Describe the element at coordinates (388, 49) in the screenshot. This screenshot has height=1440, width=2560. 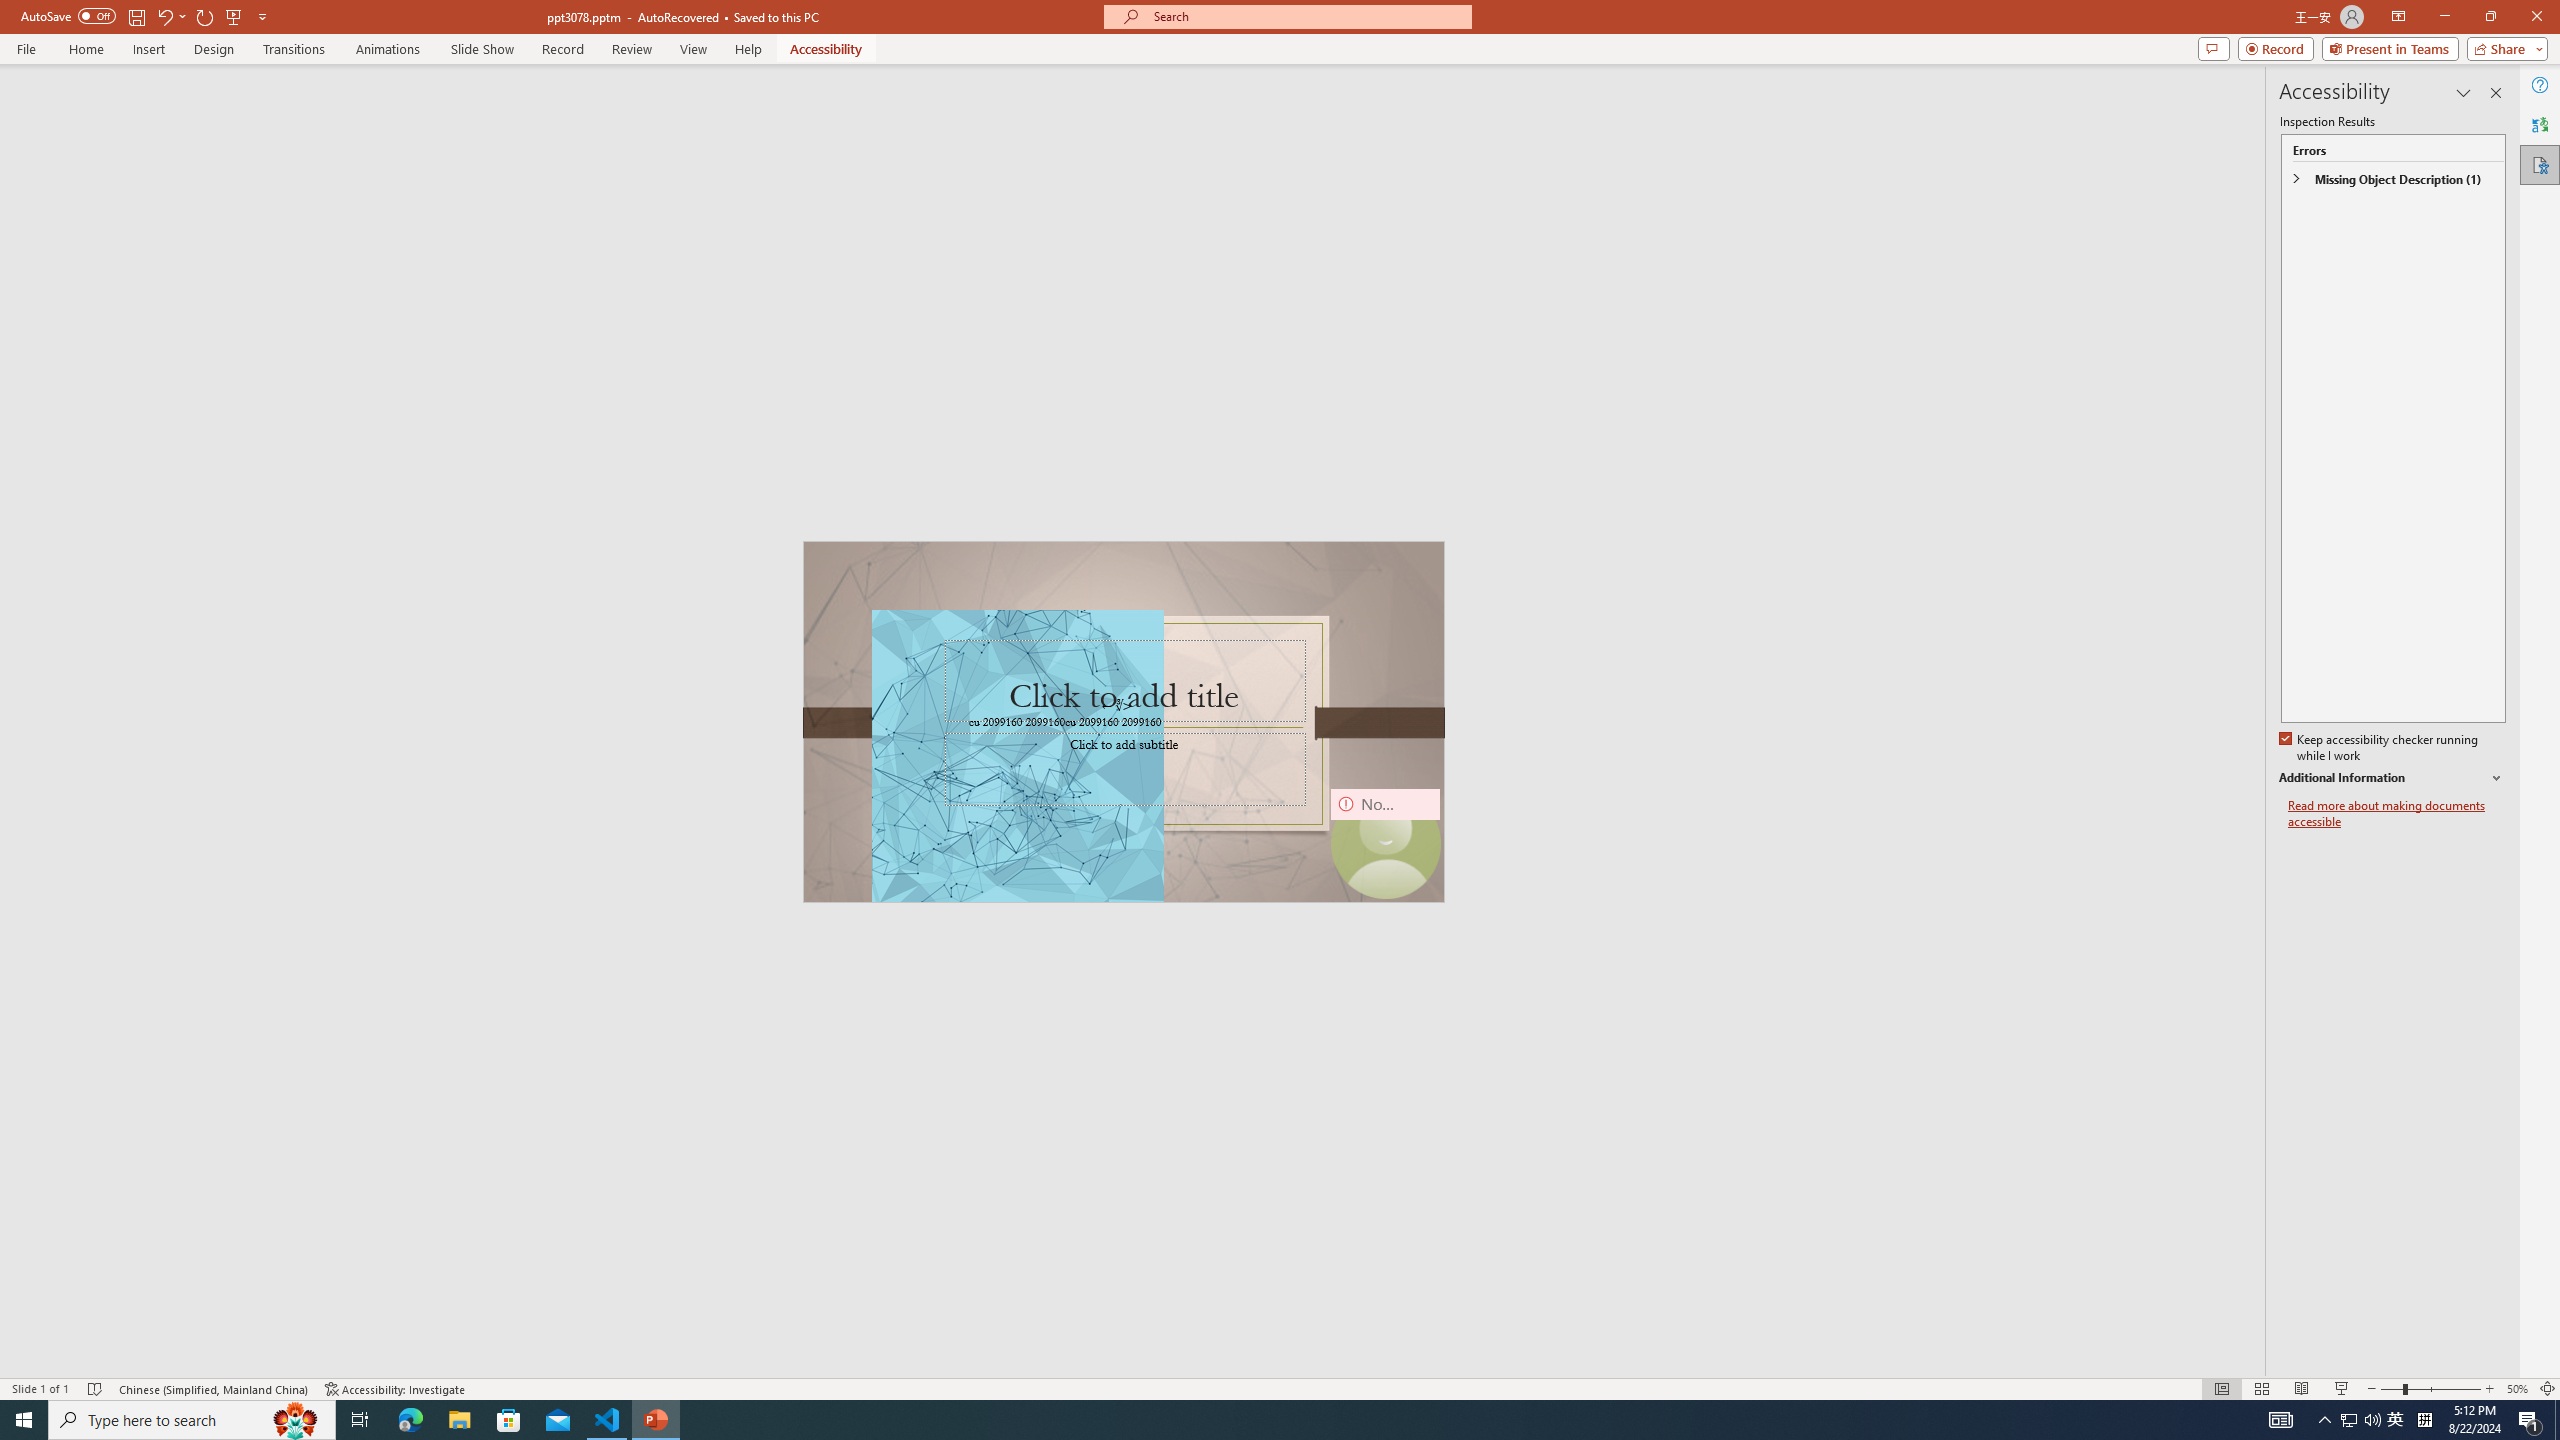
I see `Animations` at that location.